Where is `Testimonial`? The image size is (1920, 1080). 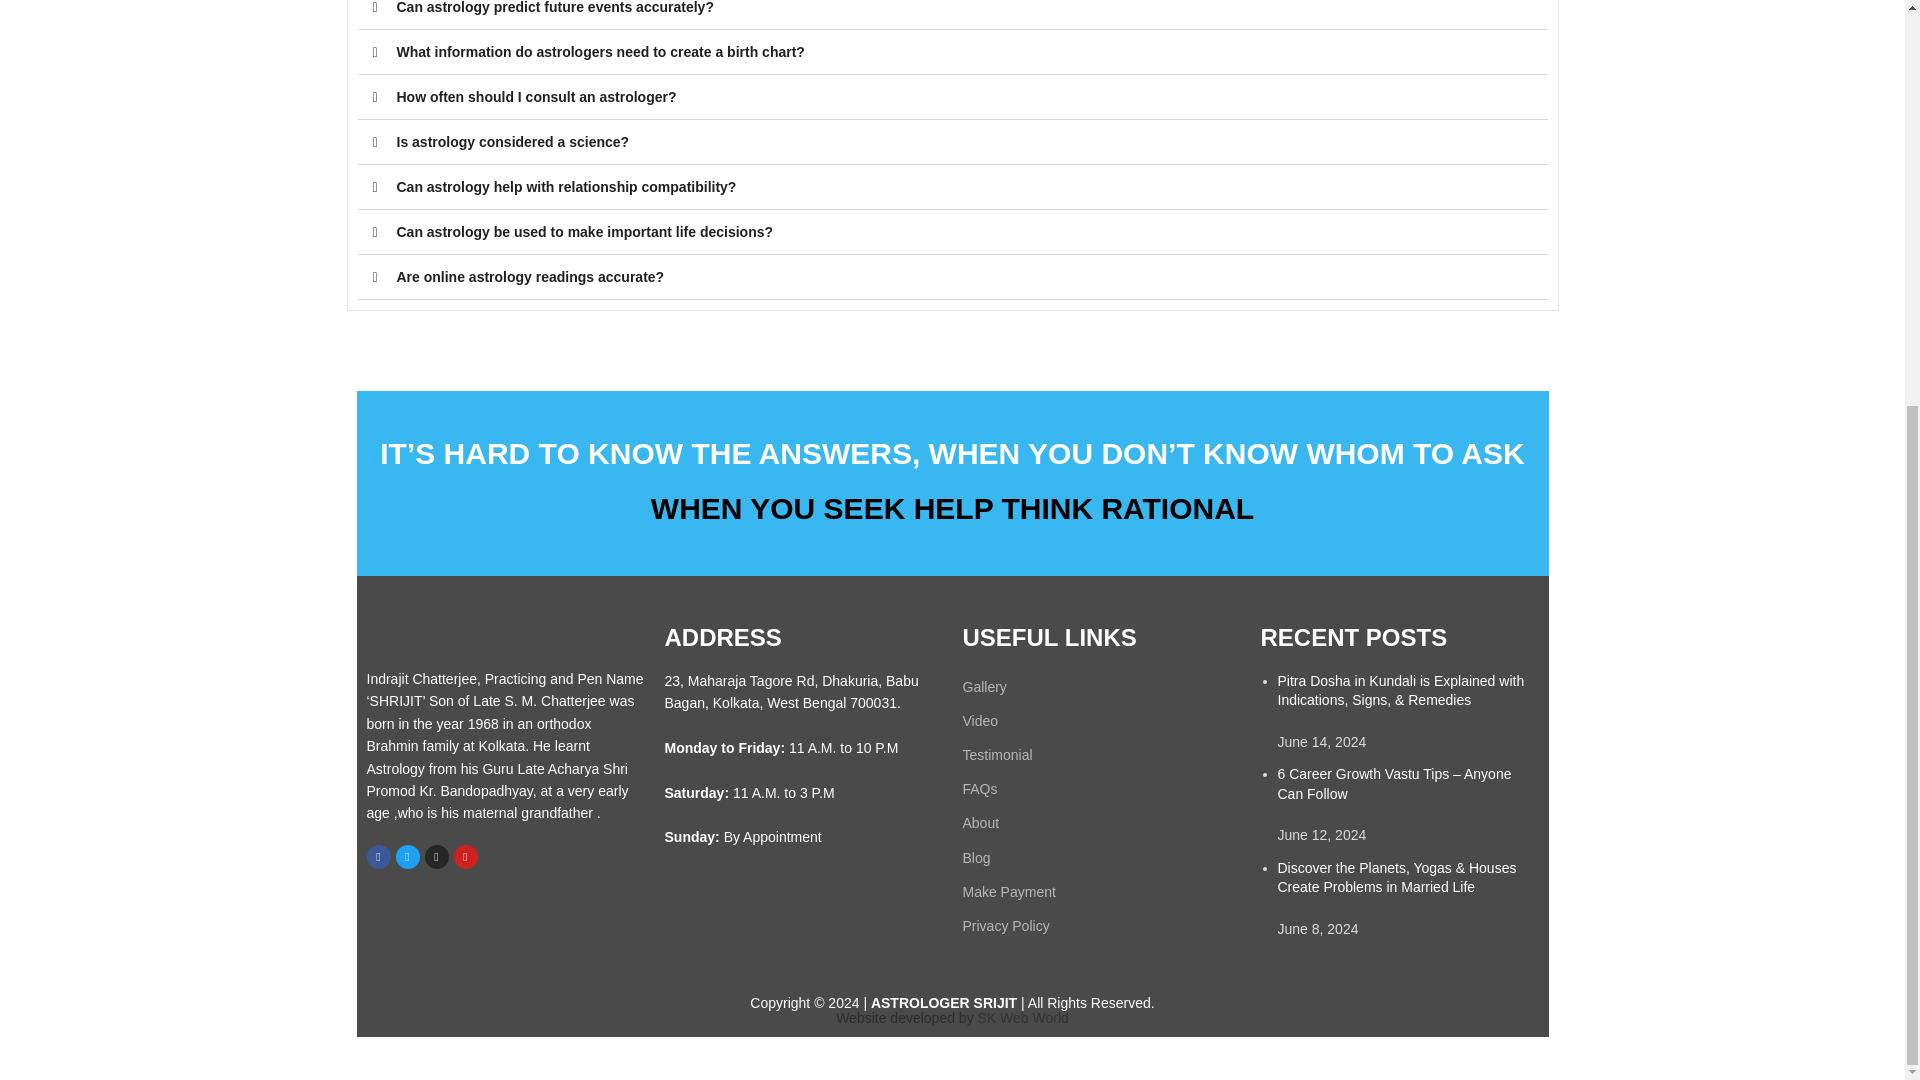
Testimonial is located at coordinates (1100, 754).